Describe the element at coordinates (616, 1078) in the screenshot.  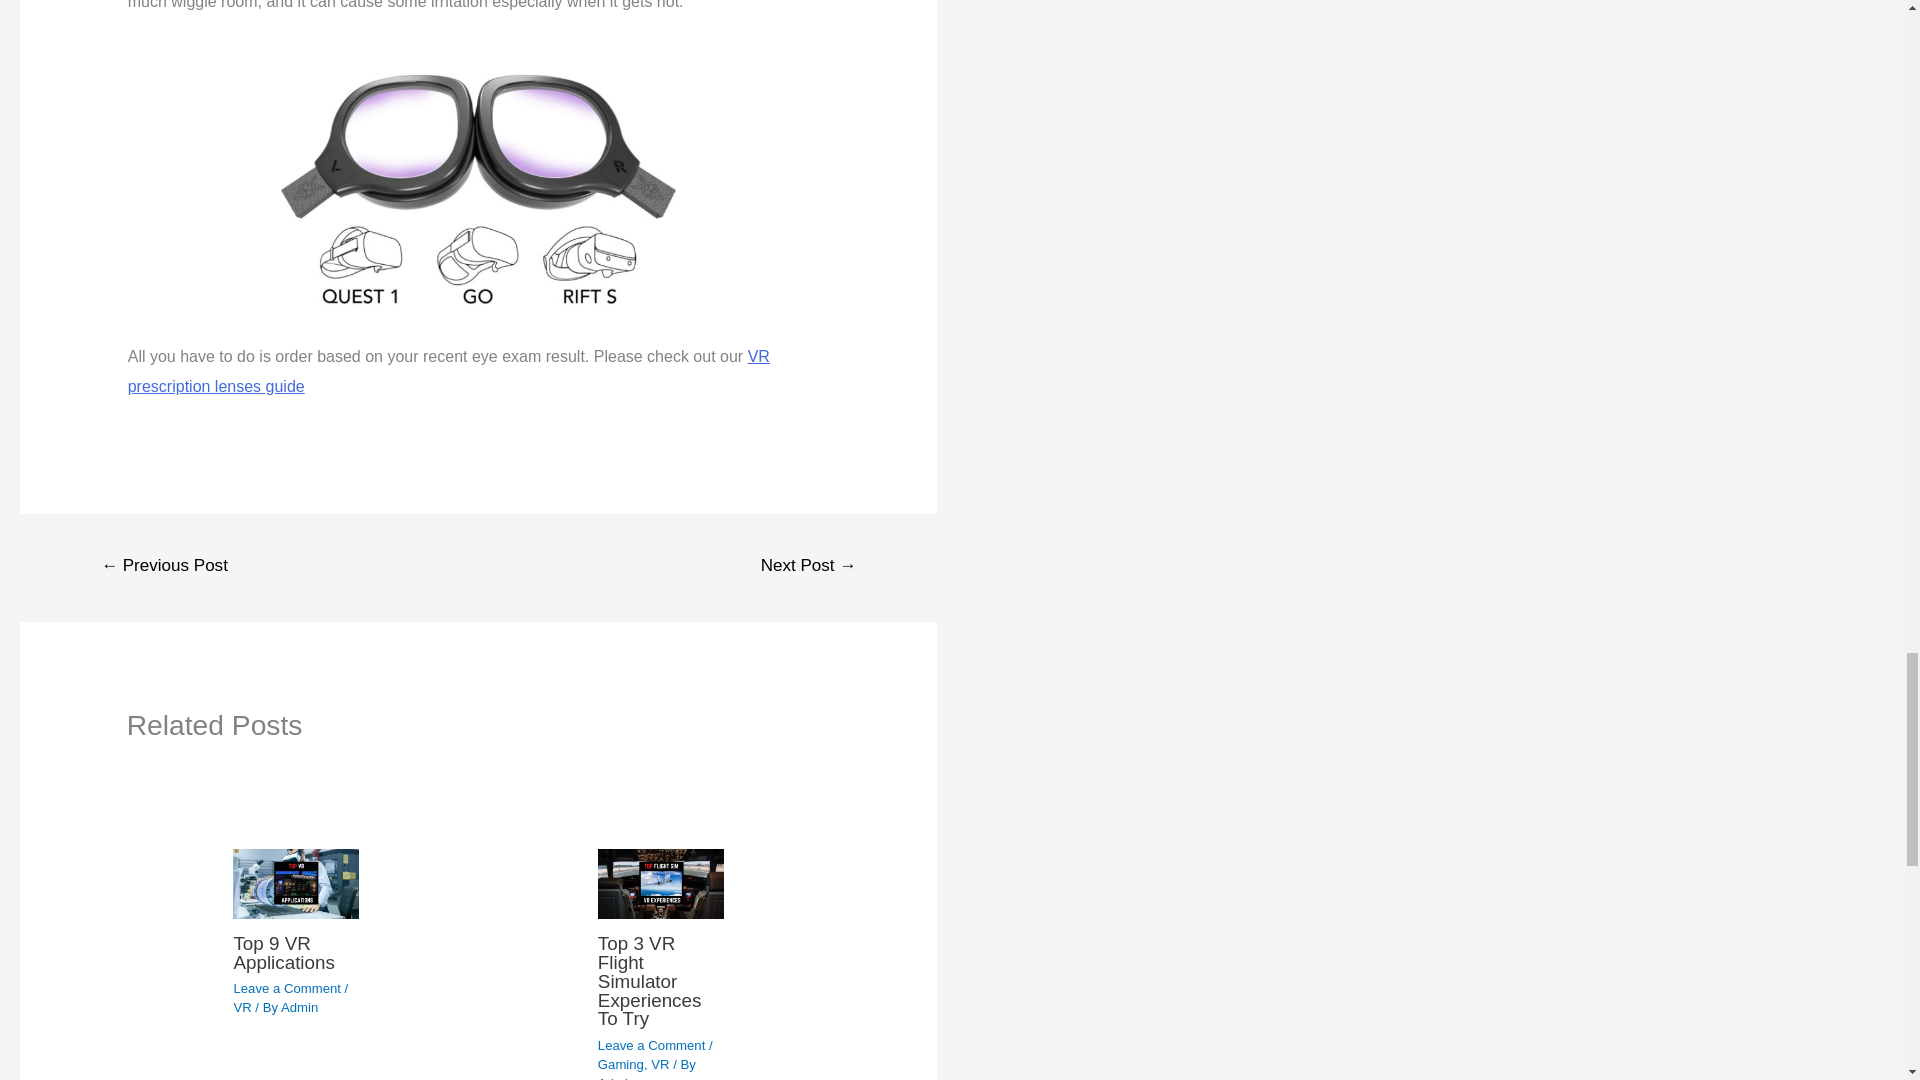
I see `View all posts by Admin` at that location.